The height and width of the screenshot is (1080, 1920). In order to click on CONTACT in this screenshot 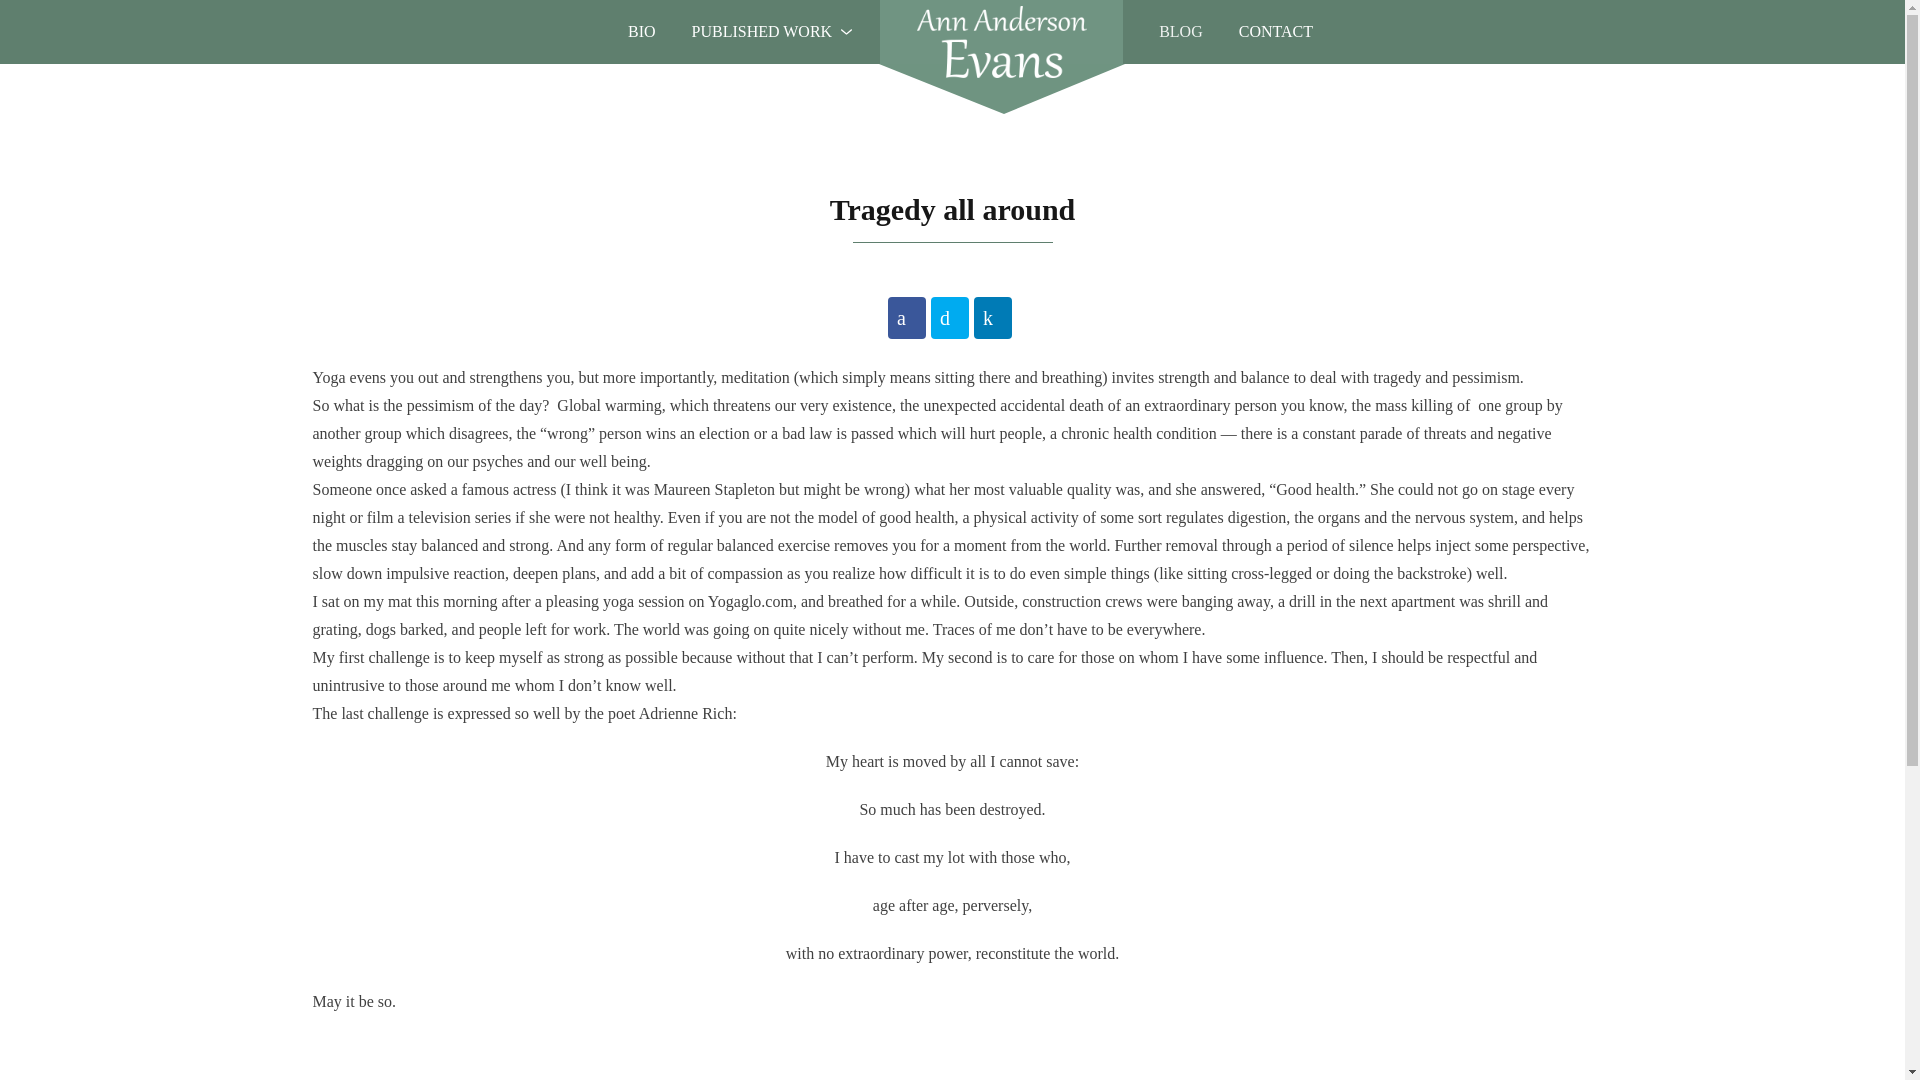, I will do `click(1276, 30)`.